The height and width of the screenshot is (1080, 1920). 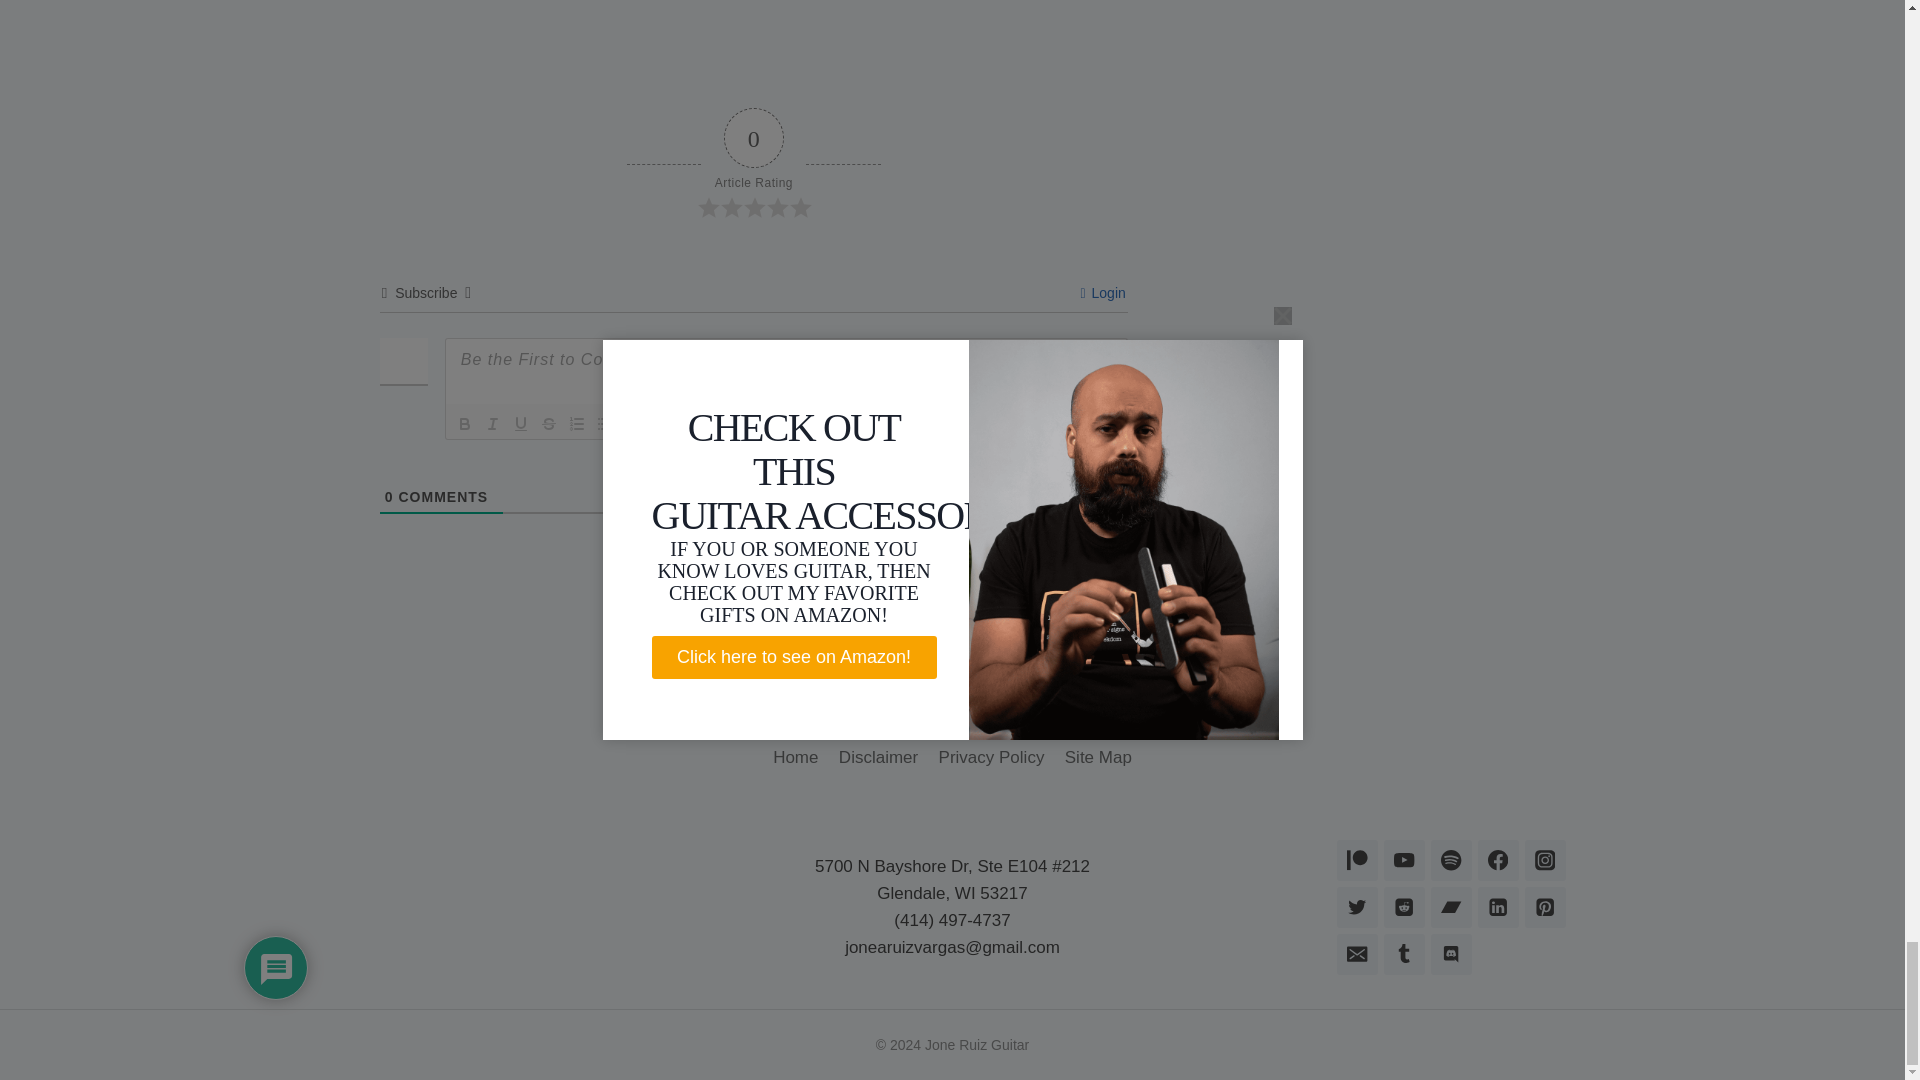 What do you see at coordinates (576, 424) in the screenshot?
I see `Ordered List` at bounding box center [576, 424].